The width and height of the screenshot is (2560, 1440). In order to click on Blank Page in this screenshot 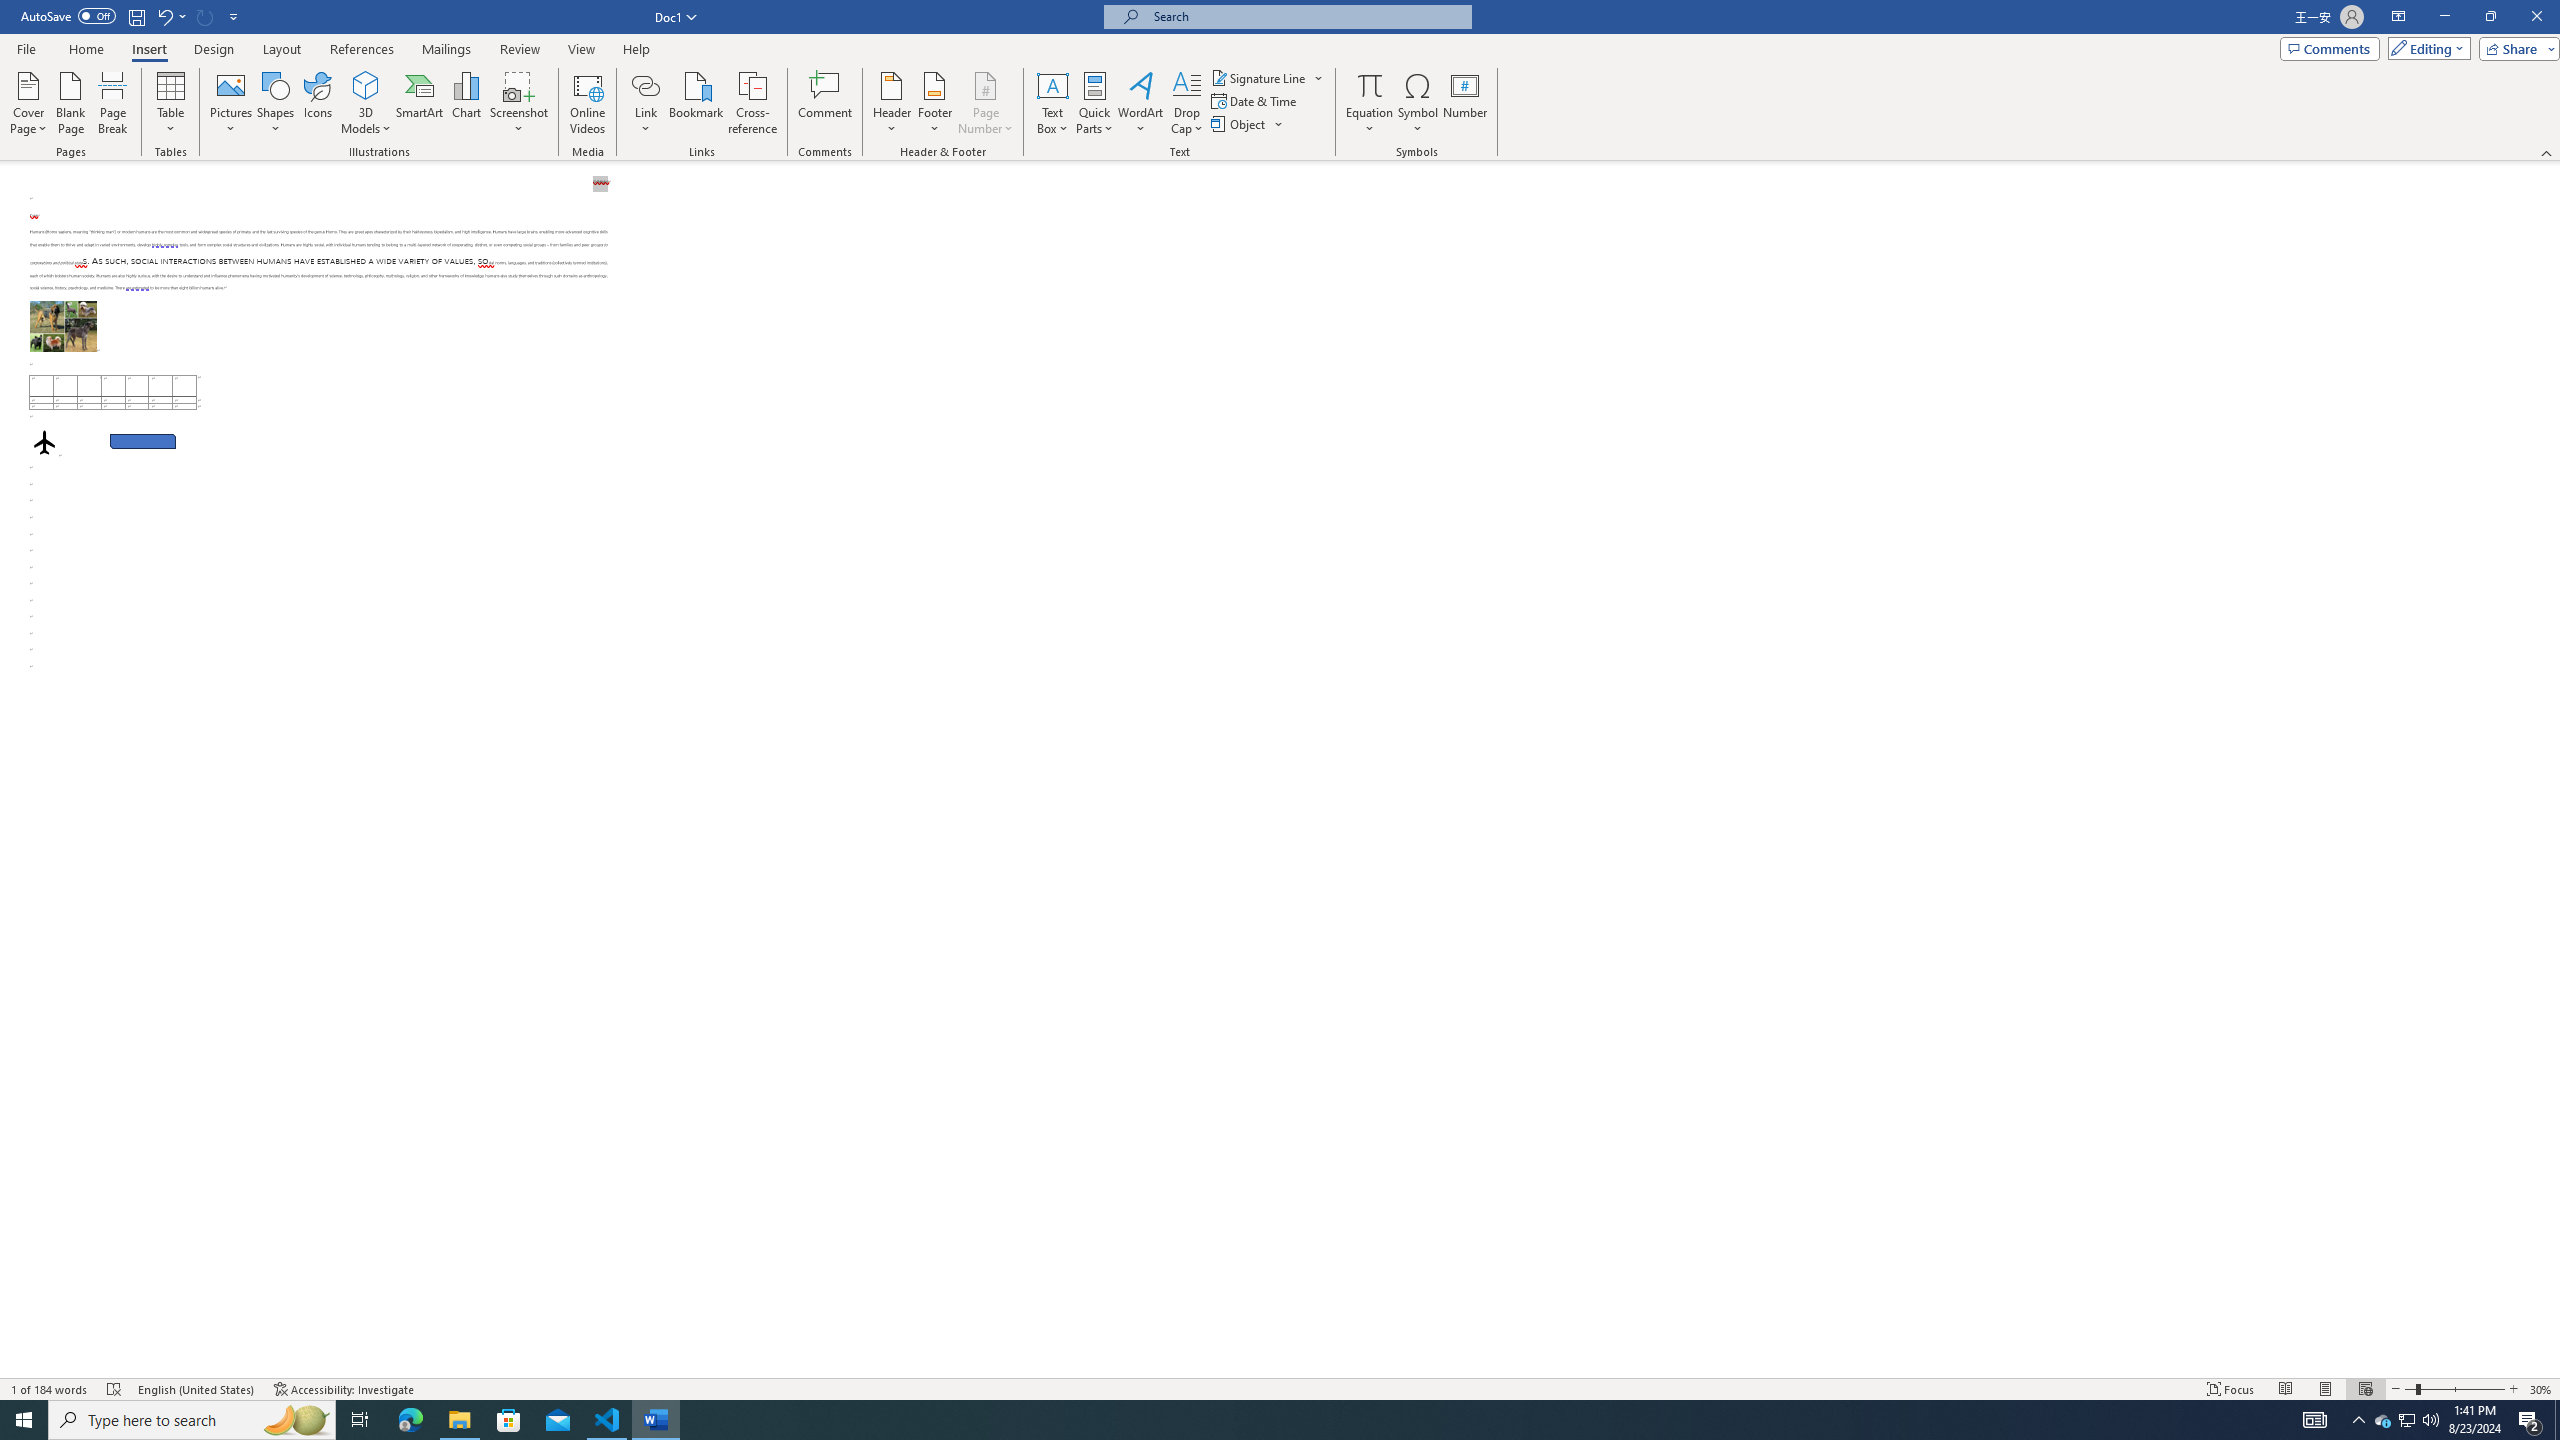, I will do `click(72, 103)`.